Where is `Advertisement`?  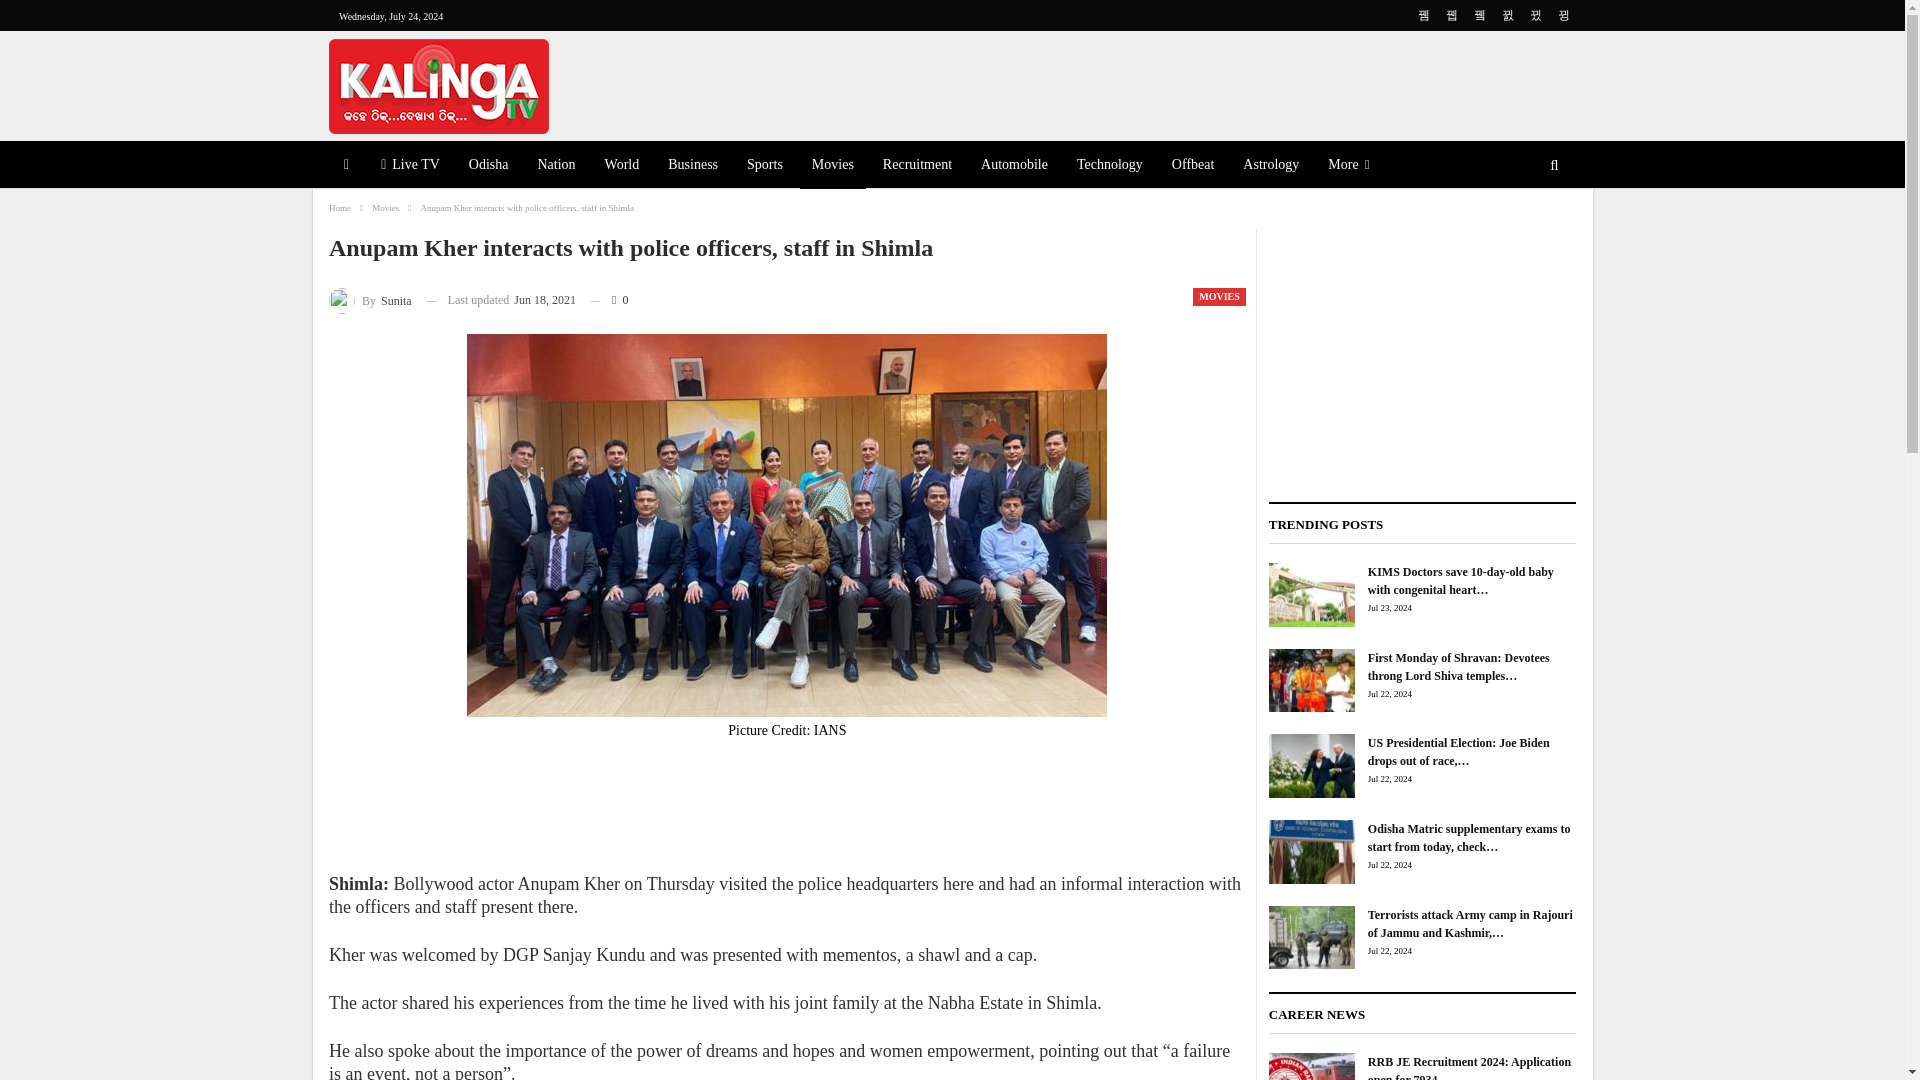 Advertisement is located at coordinates (786, 810).